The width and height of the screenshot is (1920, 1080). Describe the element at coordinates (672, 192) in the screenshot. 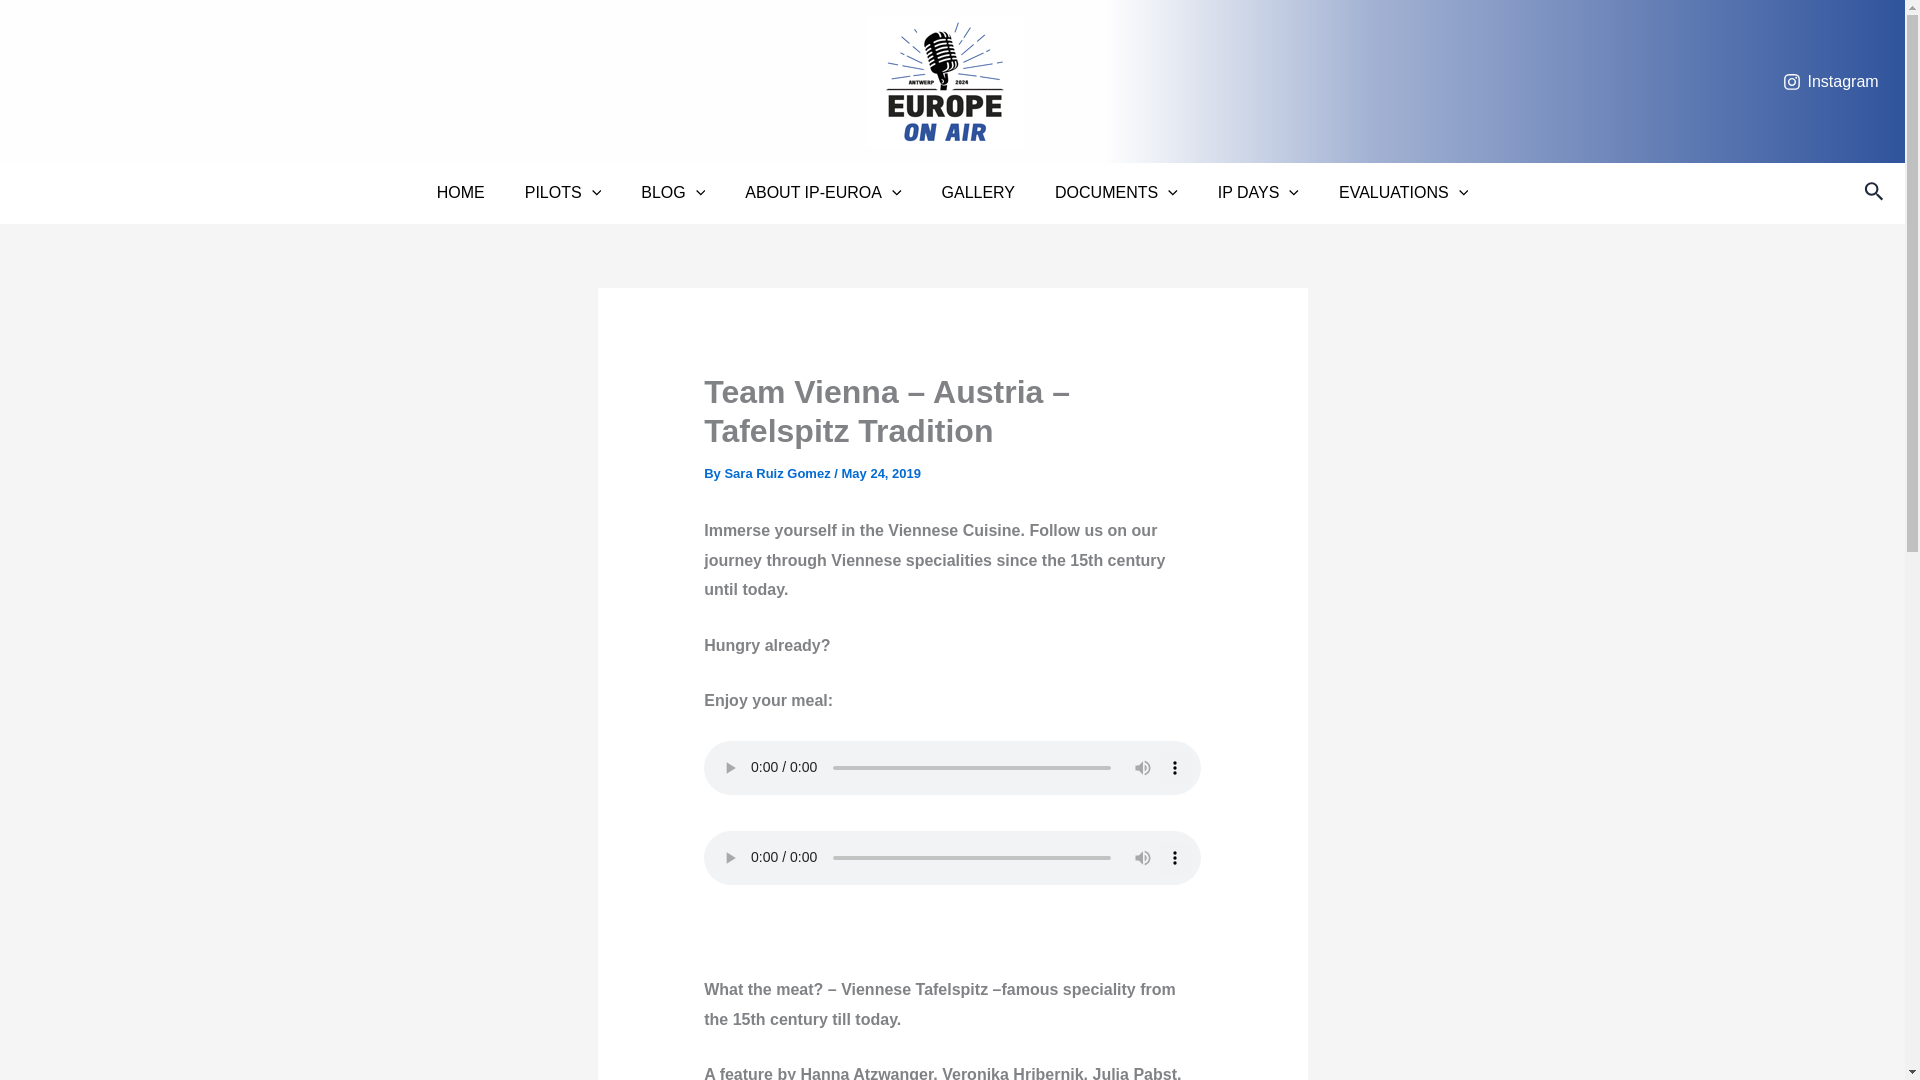

I see `BLOG` at that location.